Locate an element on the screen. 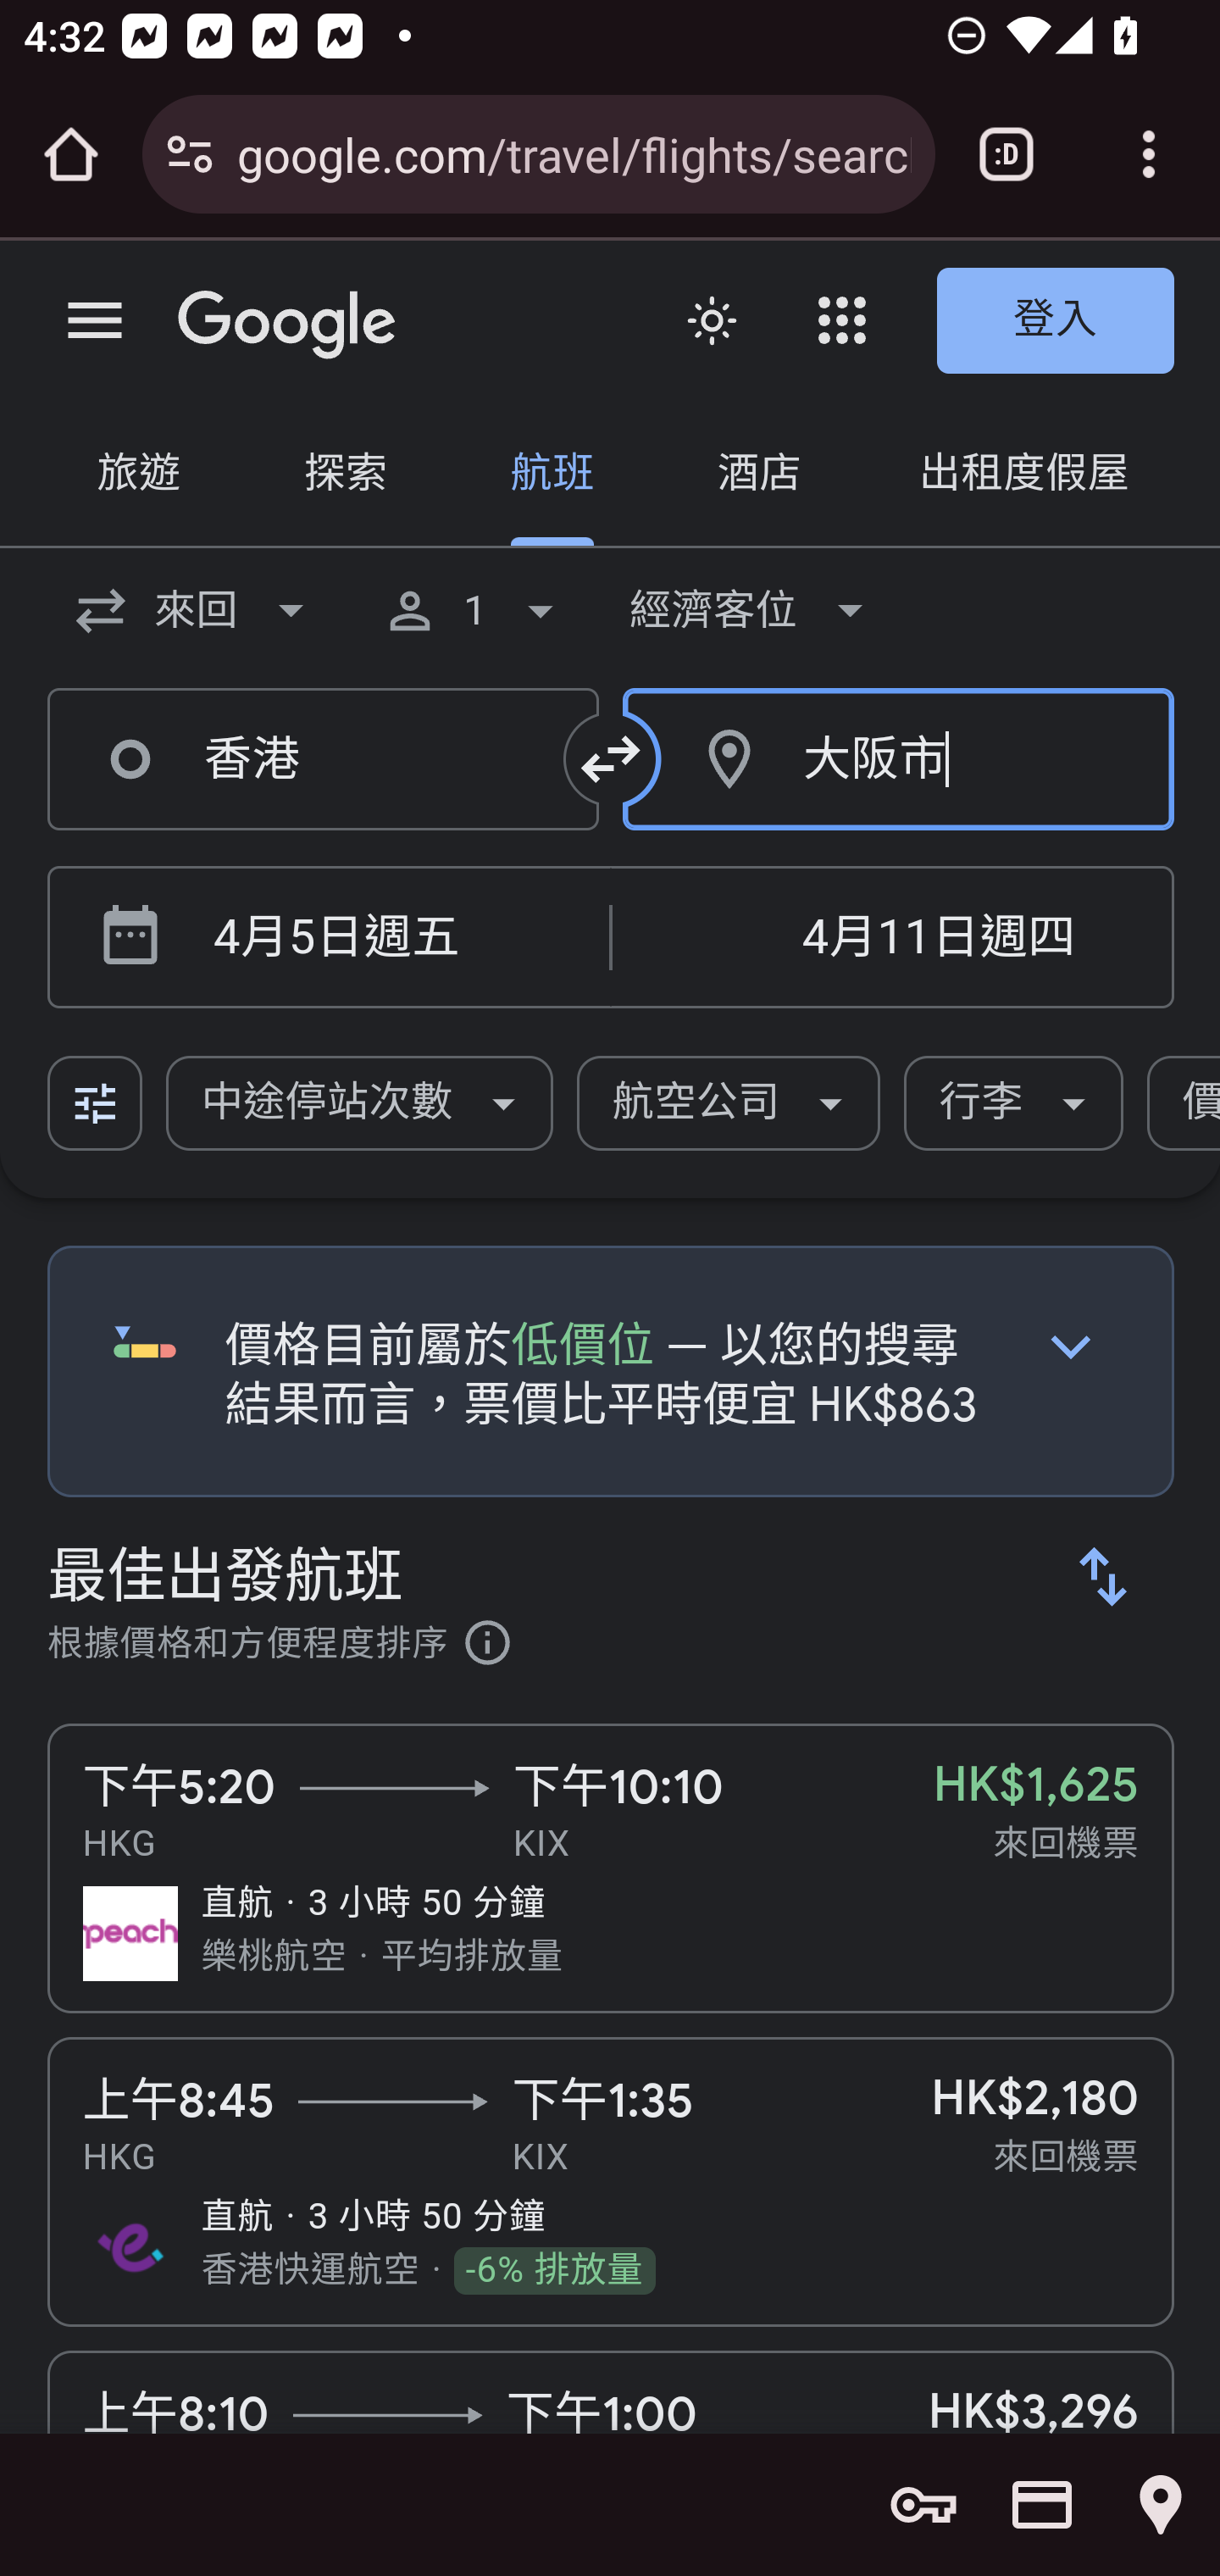  返回 4月11日週四 is located at coordinates (892, 939).